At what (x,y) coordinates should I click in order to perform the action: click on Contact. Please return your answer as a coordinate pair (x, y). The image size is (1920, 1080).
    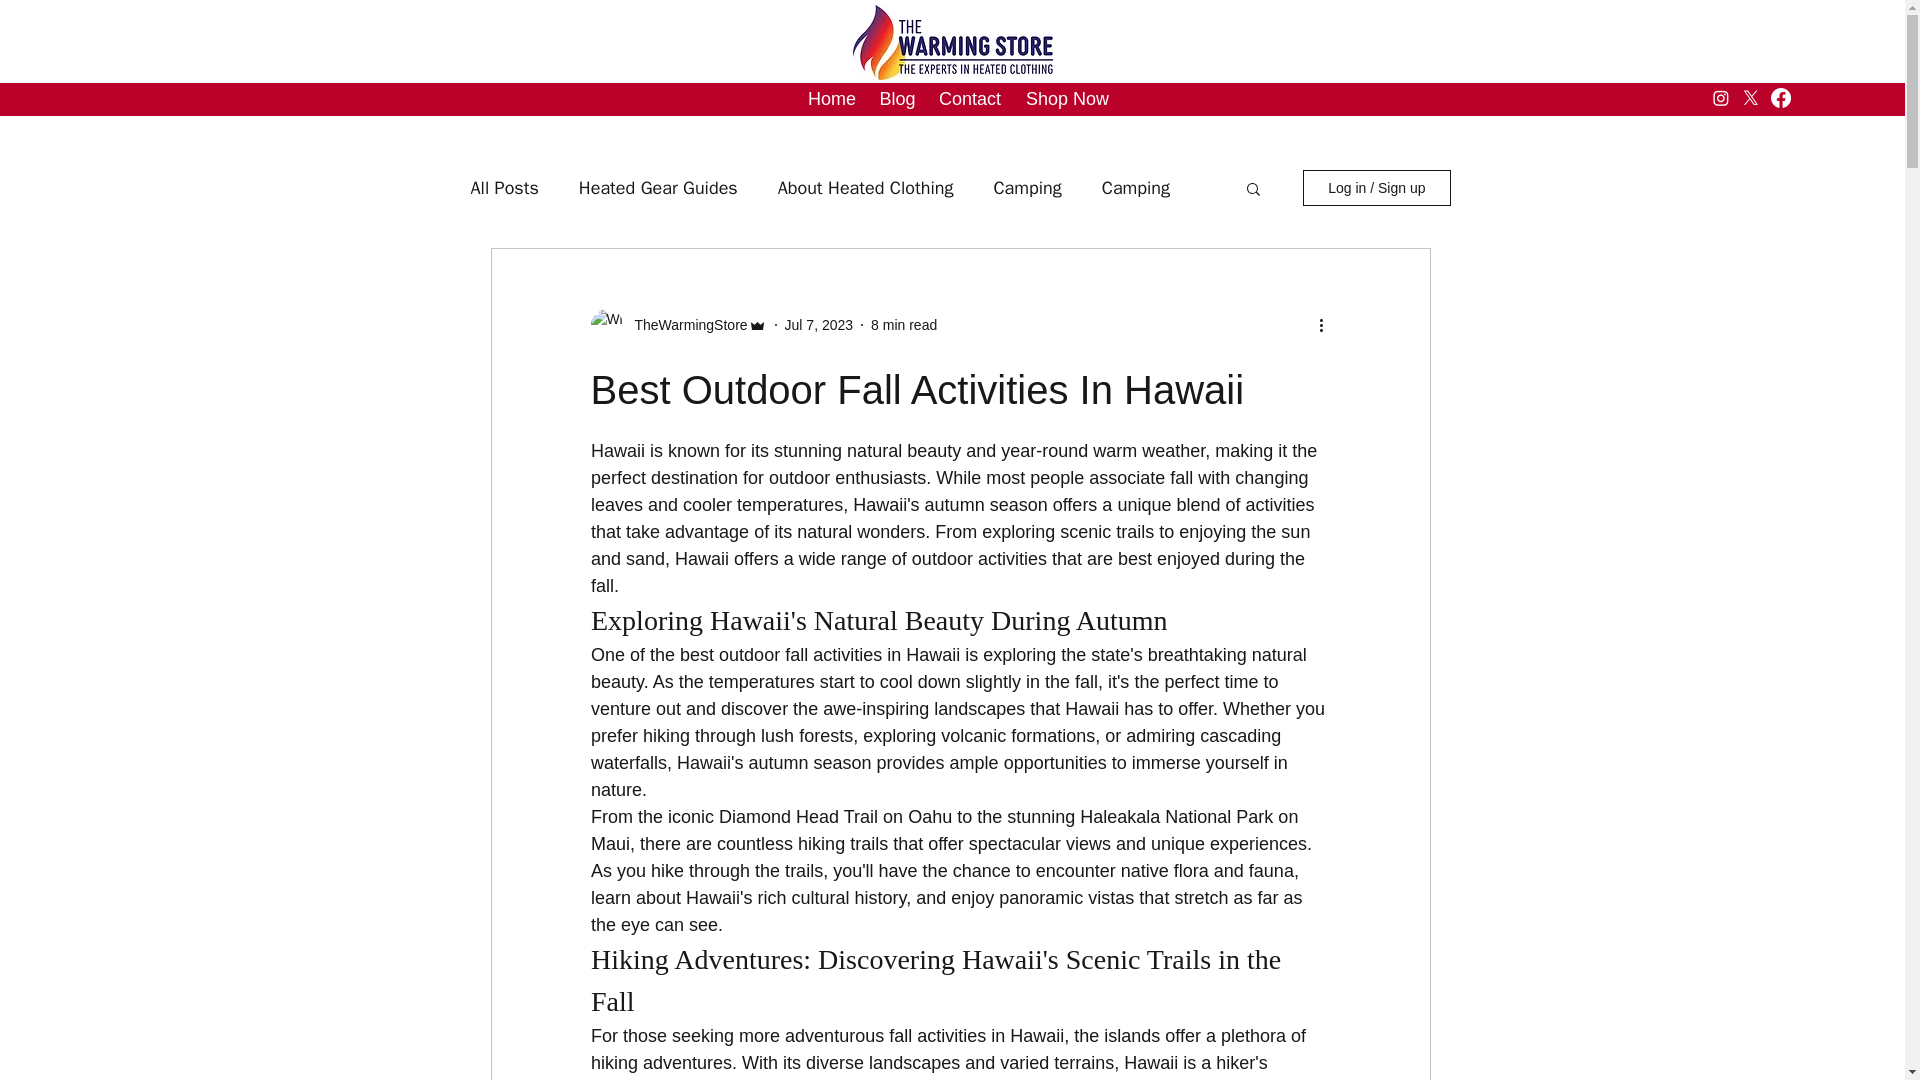
    Looking at the image, I should click on (970, 98).